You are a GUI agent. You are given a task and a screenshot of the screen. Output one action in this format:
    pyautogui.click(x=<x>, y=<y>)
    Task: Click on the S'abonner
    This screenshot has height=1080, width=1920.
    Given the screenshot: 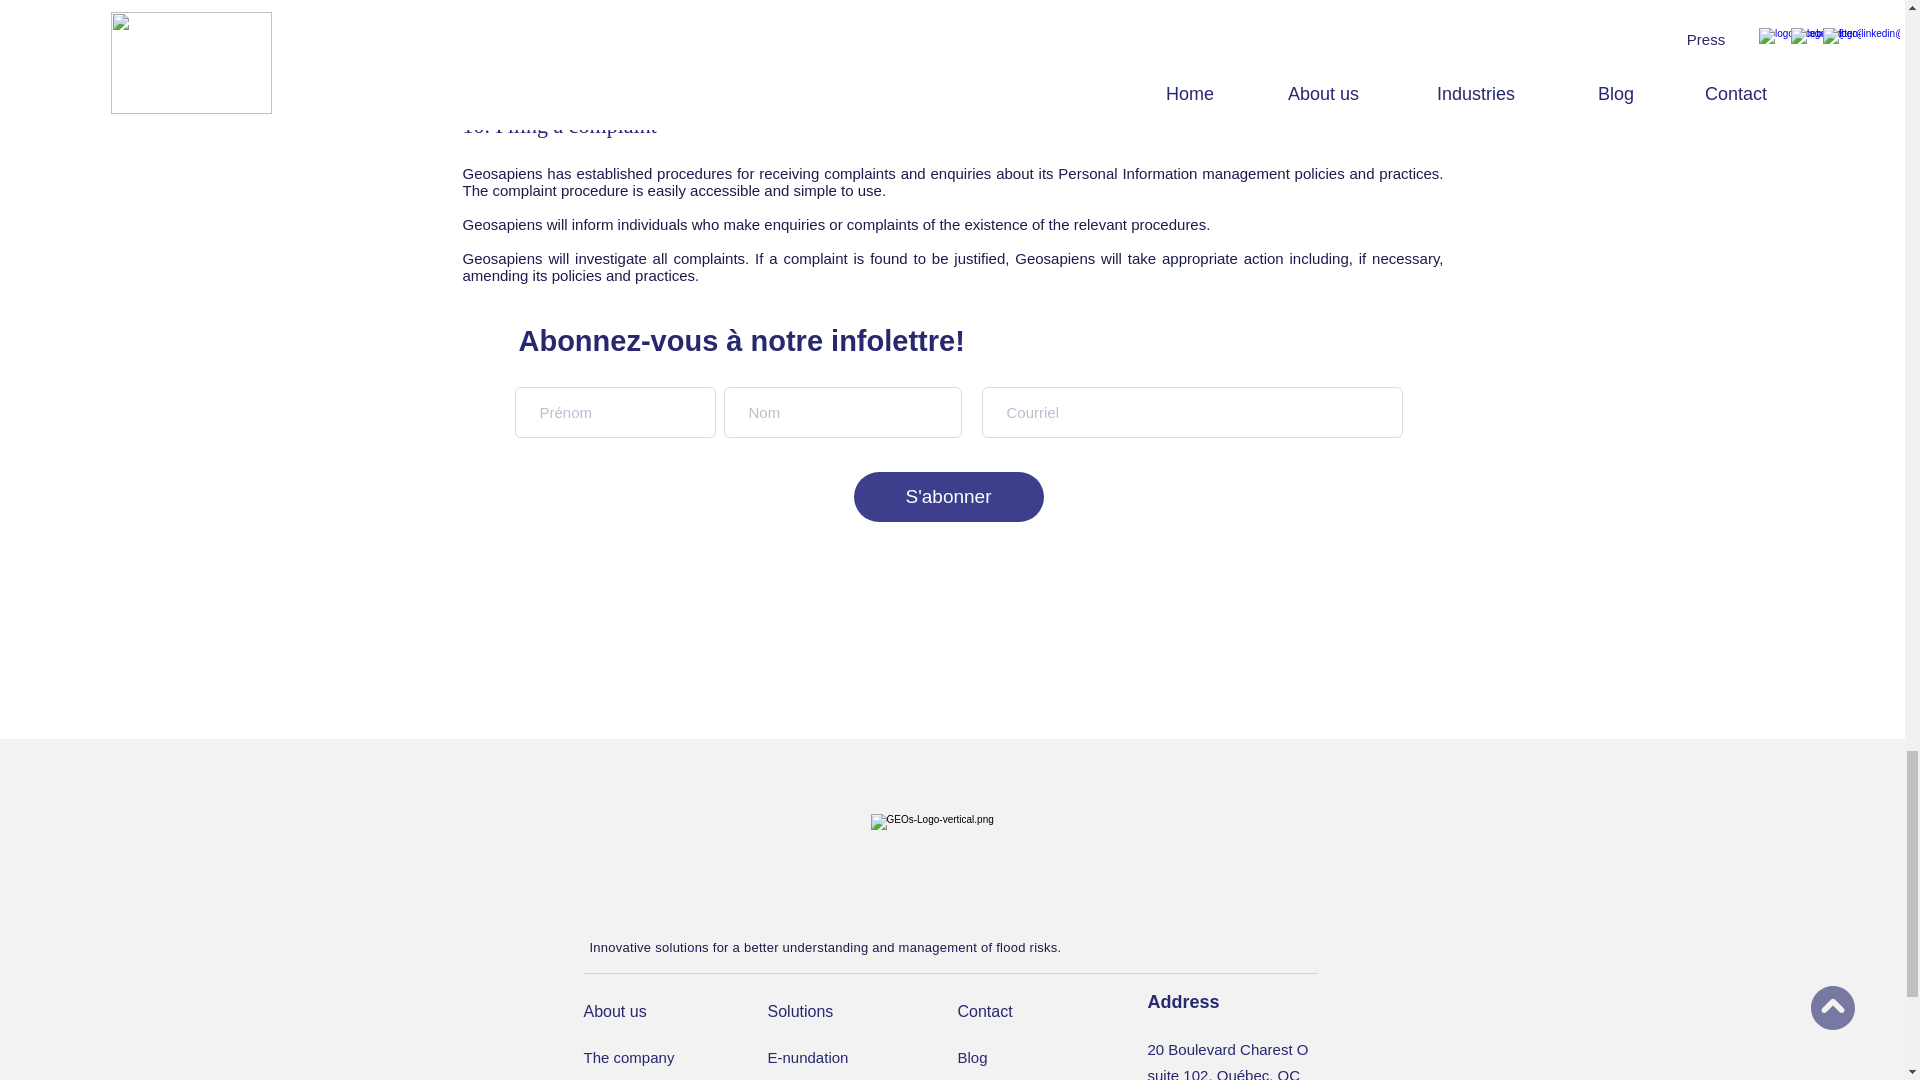 What is the action you would take?
    pyautogui.click(x=949, y=496)
    